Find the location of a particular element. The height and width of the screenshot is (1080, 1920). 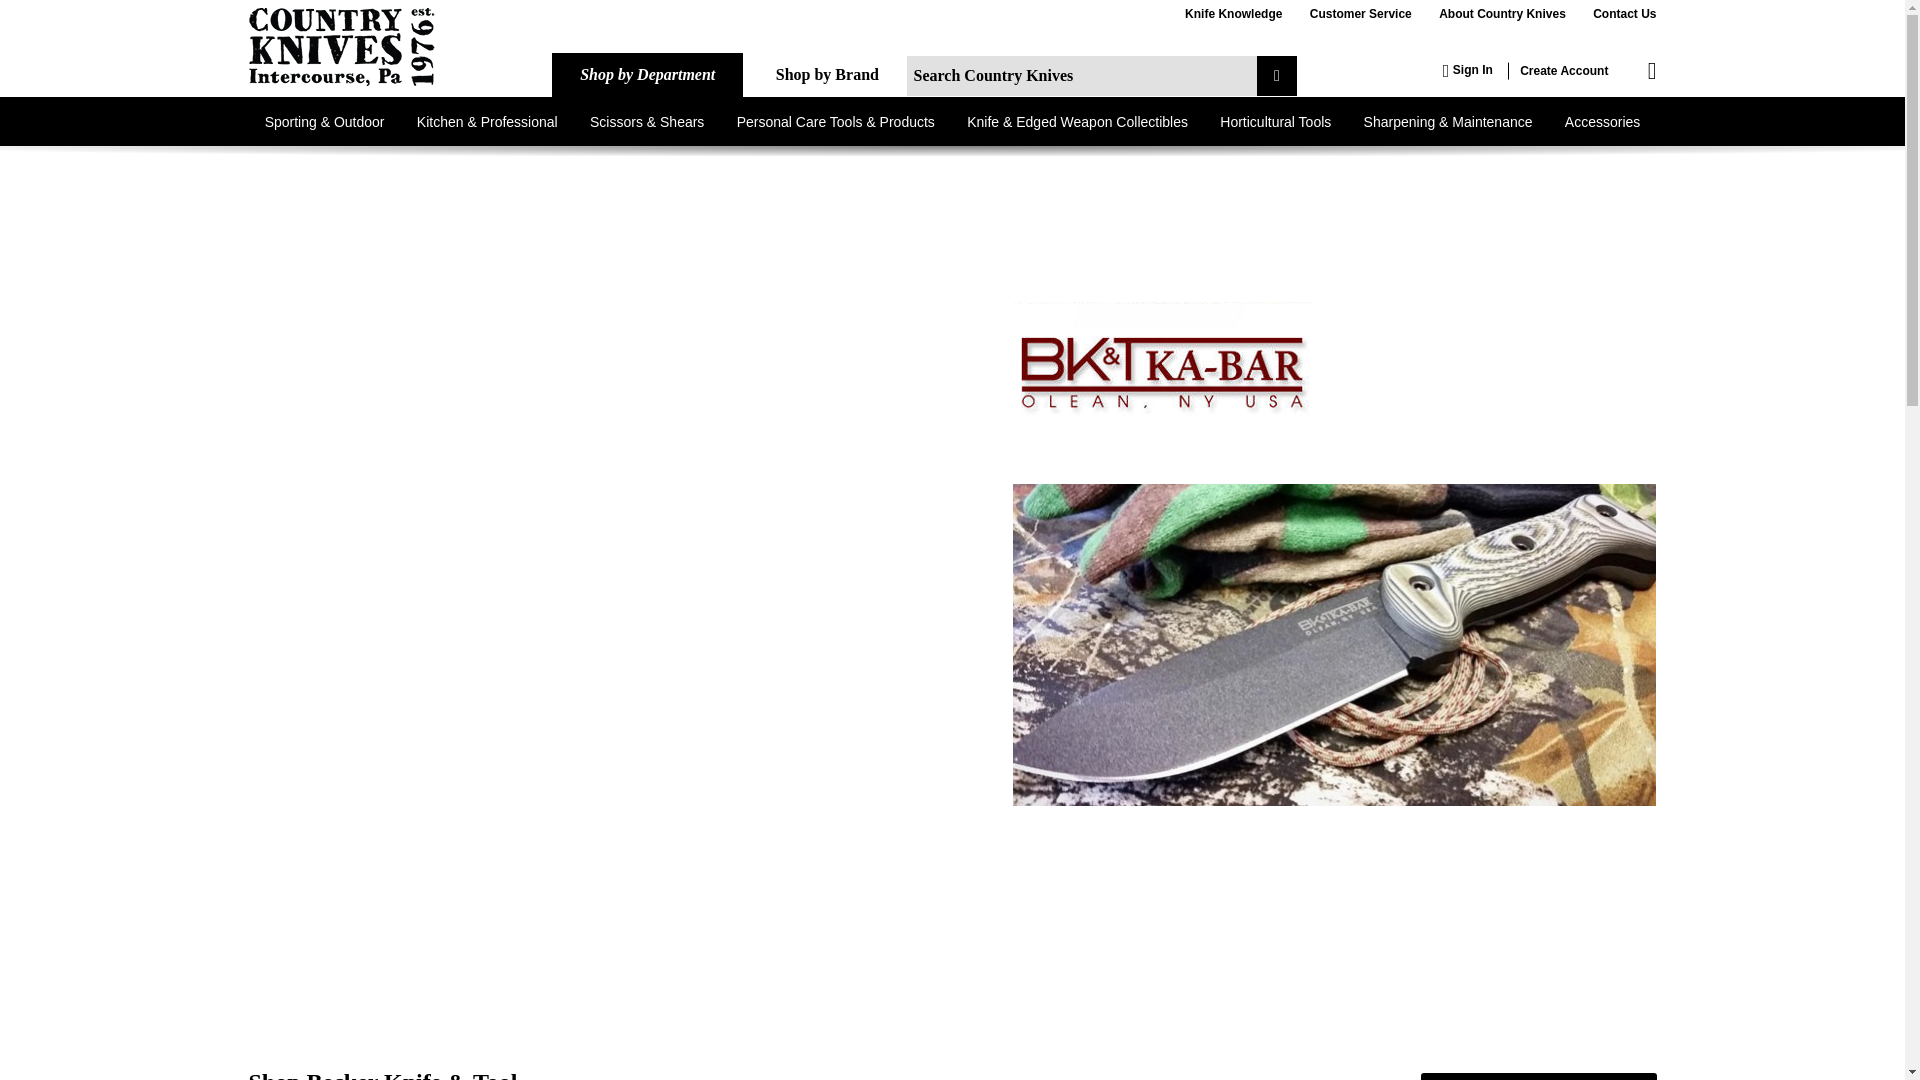

Shop by Department is located at coordinates (648, 74).